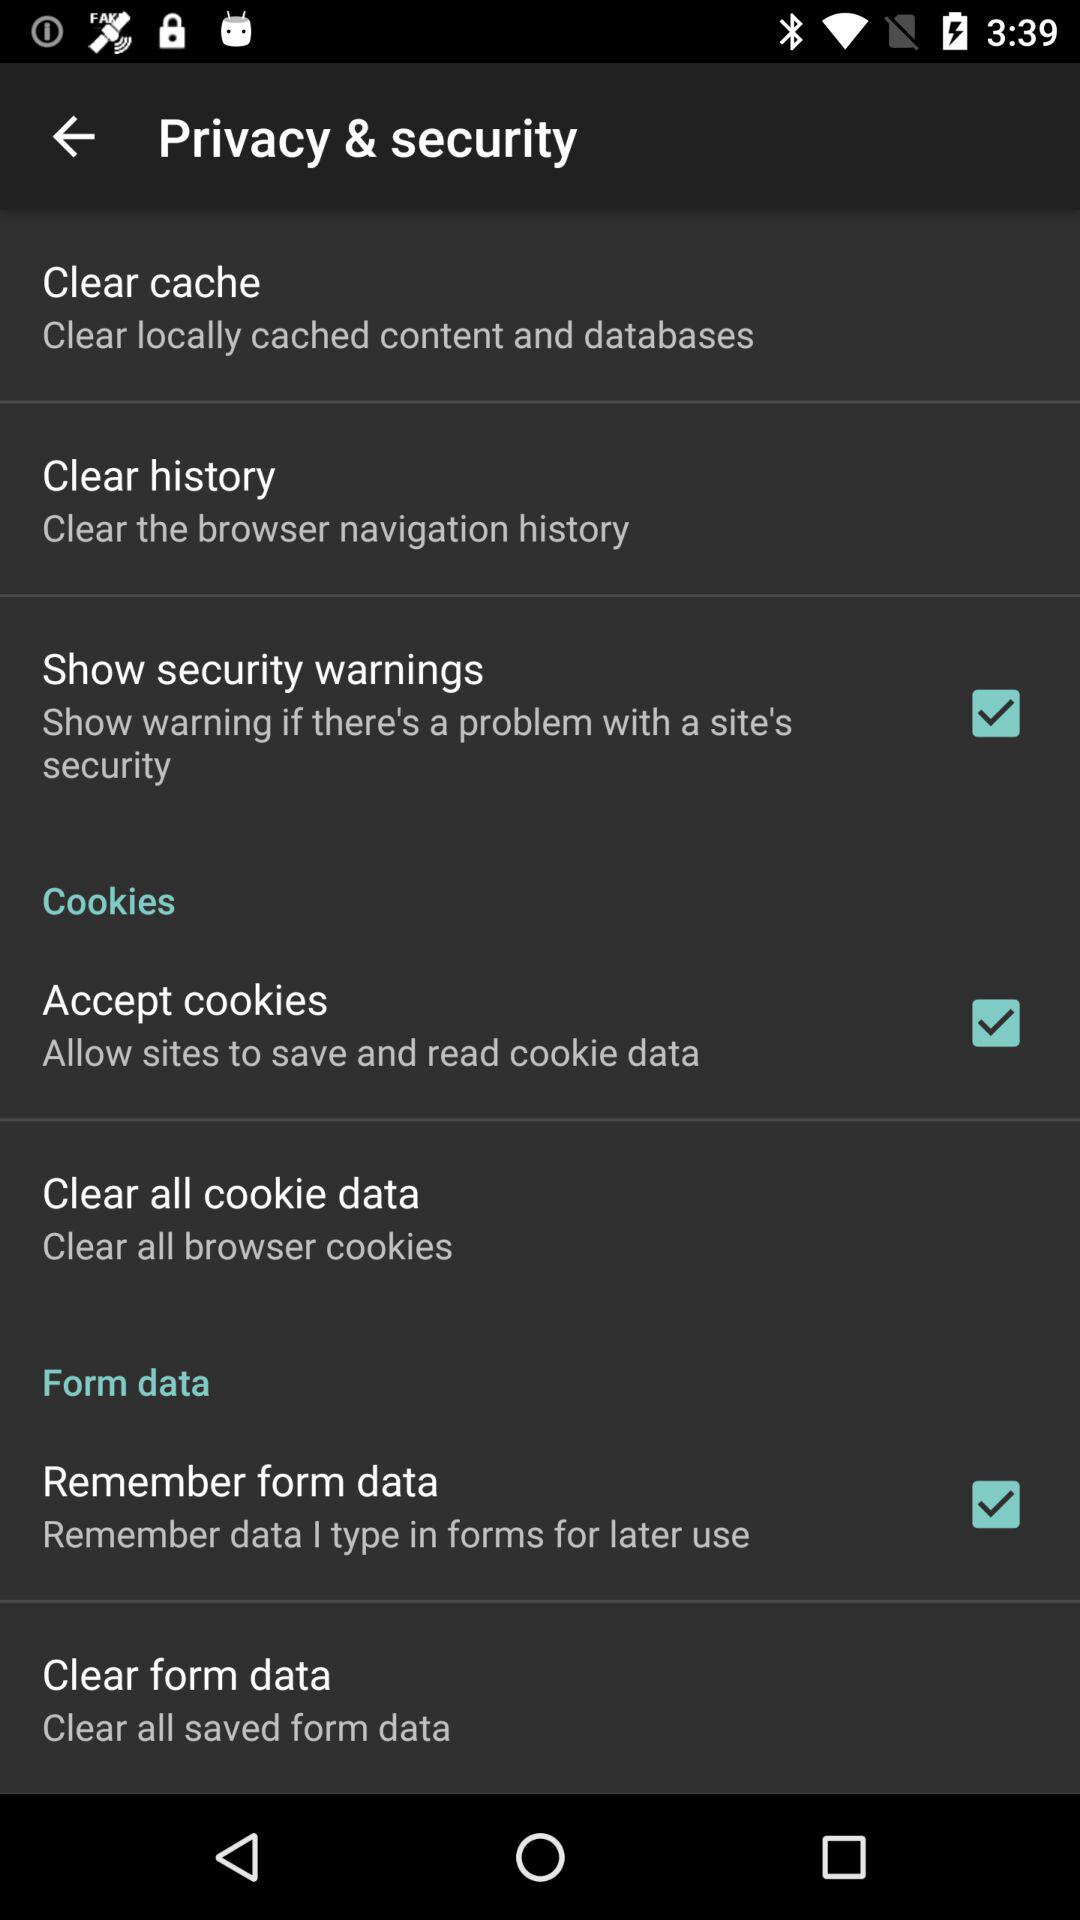 The height and width of the screenshot is (1920, 1080). What do you see at coordinates (151, 280) in the screenshot?
I see `launch the clear cache` at bounding box center [151, 280].